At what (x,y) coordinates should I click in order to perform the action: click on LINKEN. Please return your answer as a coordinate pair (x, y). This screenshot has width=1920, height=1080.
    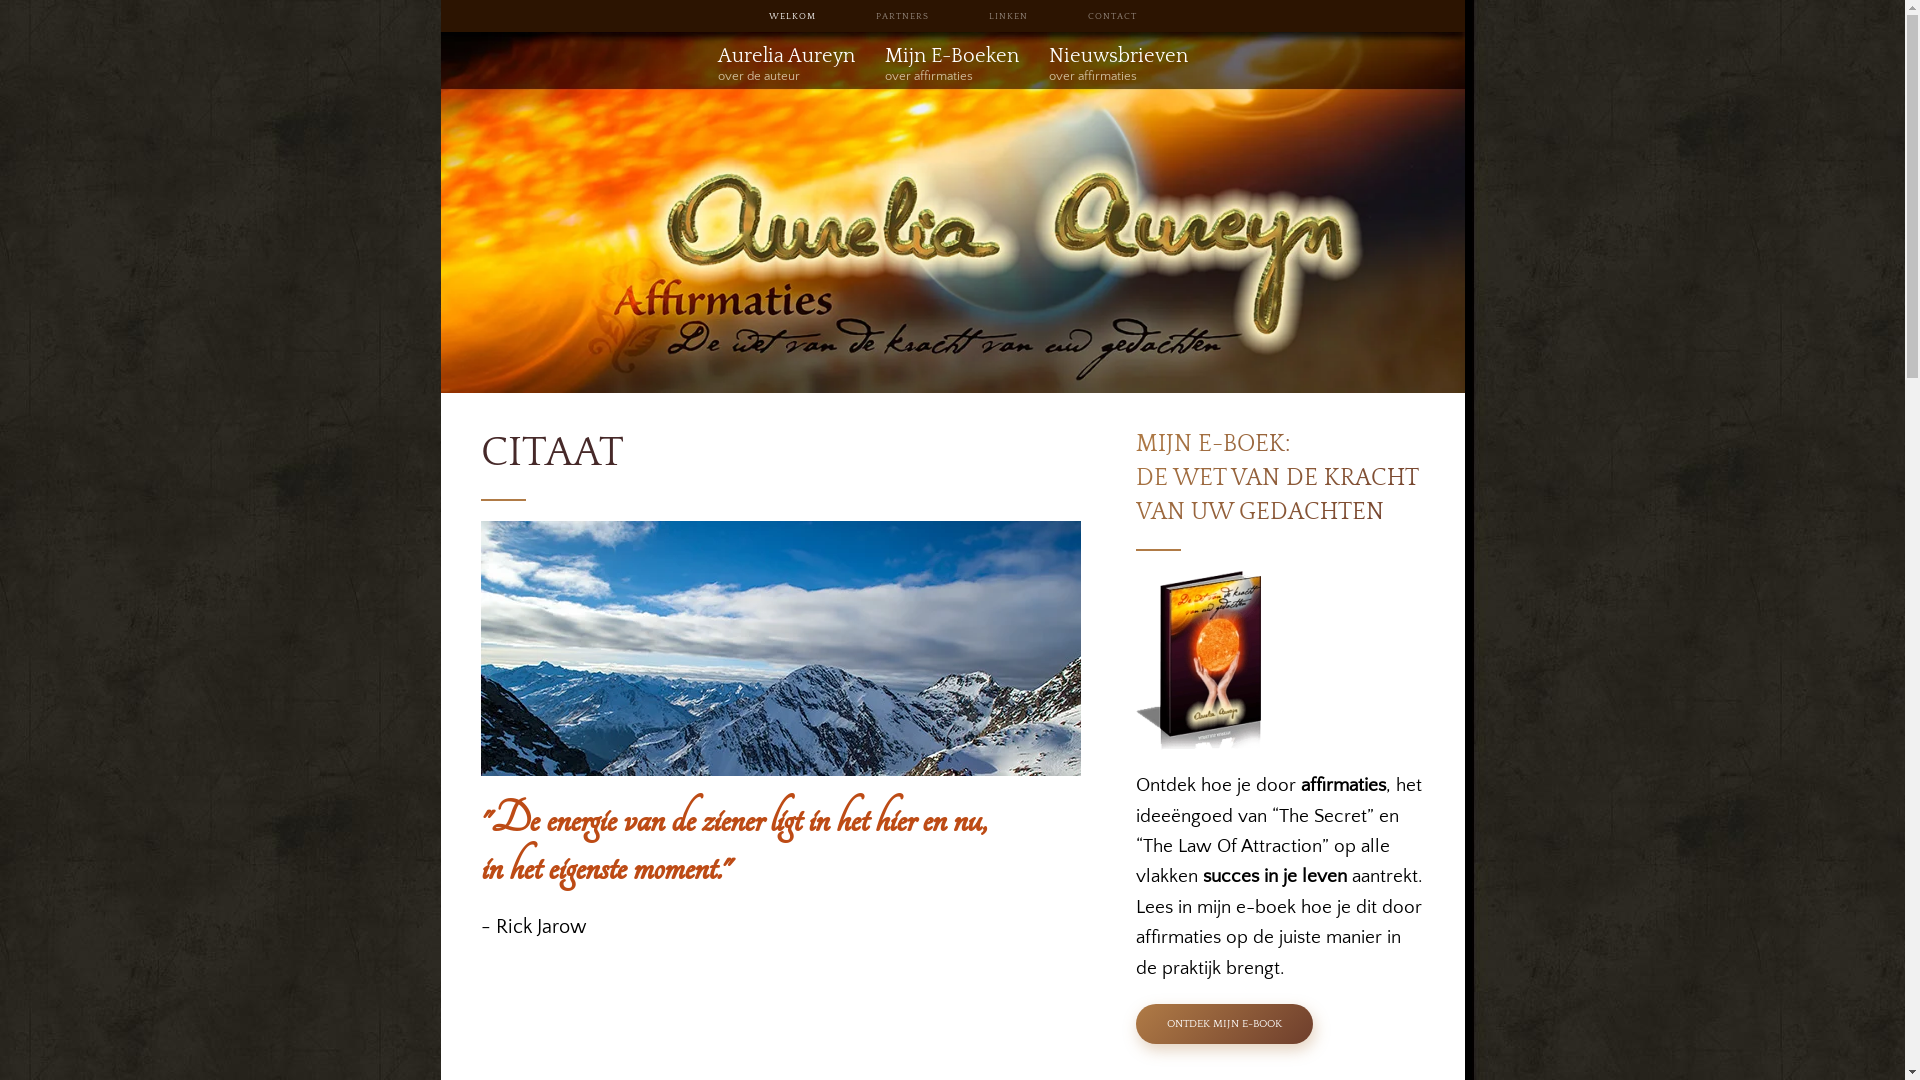
    Looking at the image, I should click on (1007, 16).